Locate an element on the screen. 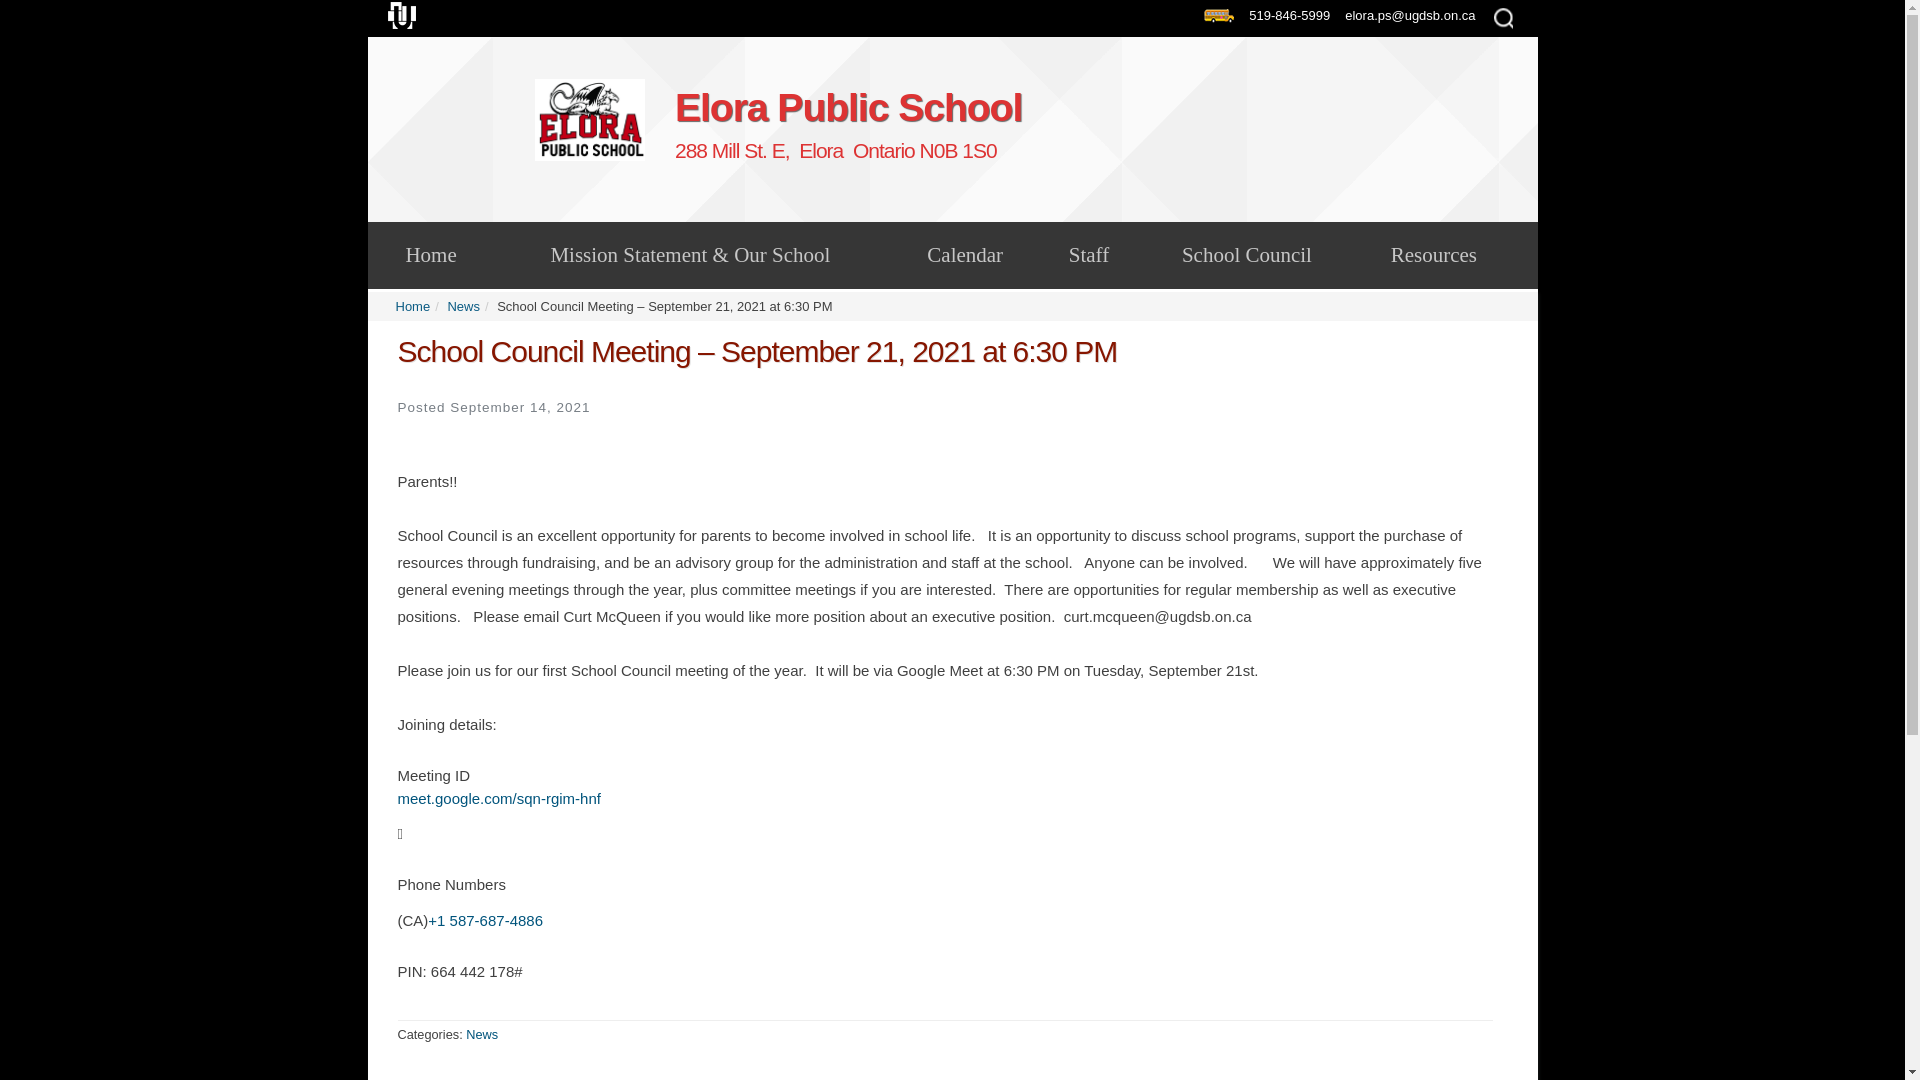 Image resolution: width=1920 pixels, height=1080 pixels. School Council is located at coordinates (1248, 255).